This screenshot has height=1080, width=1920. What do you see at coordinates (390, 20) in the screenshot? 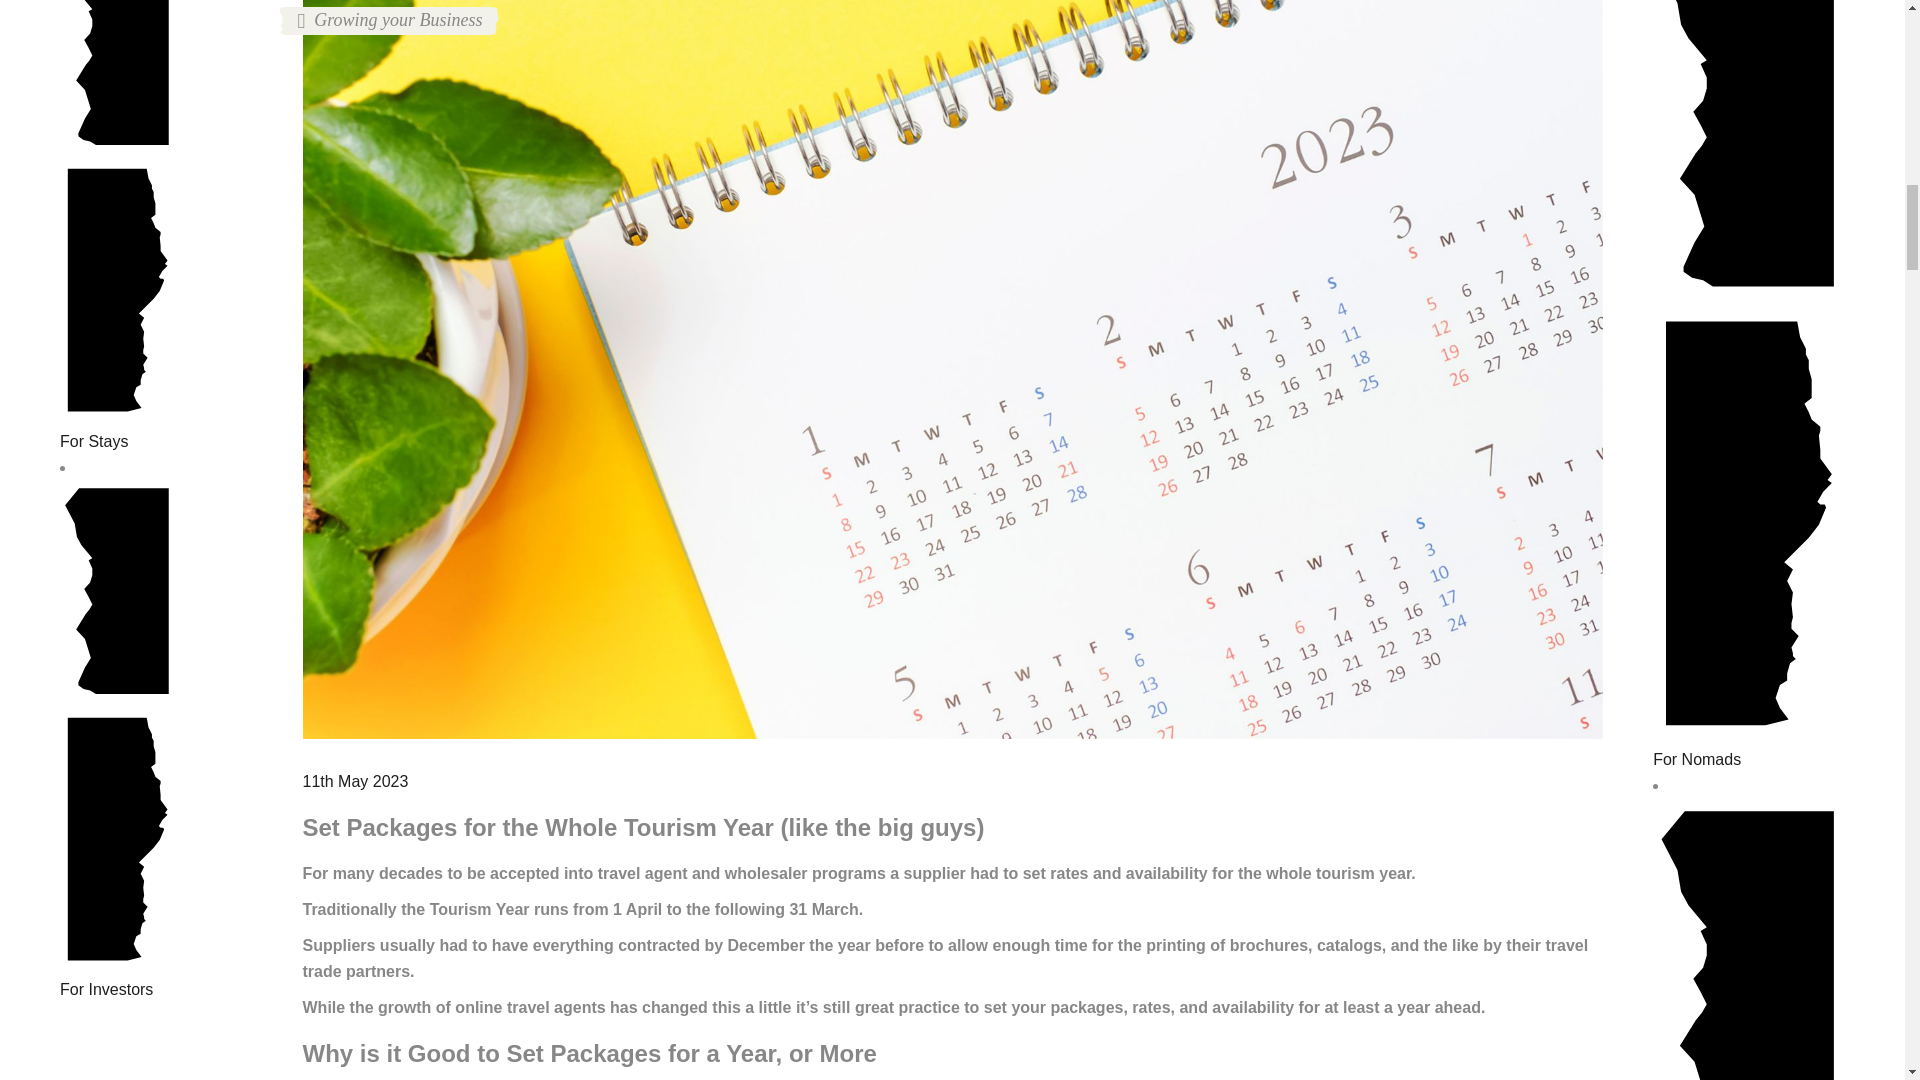
I see `Growing your Business` at bounding box center [390, 20].